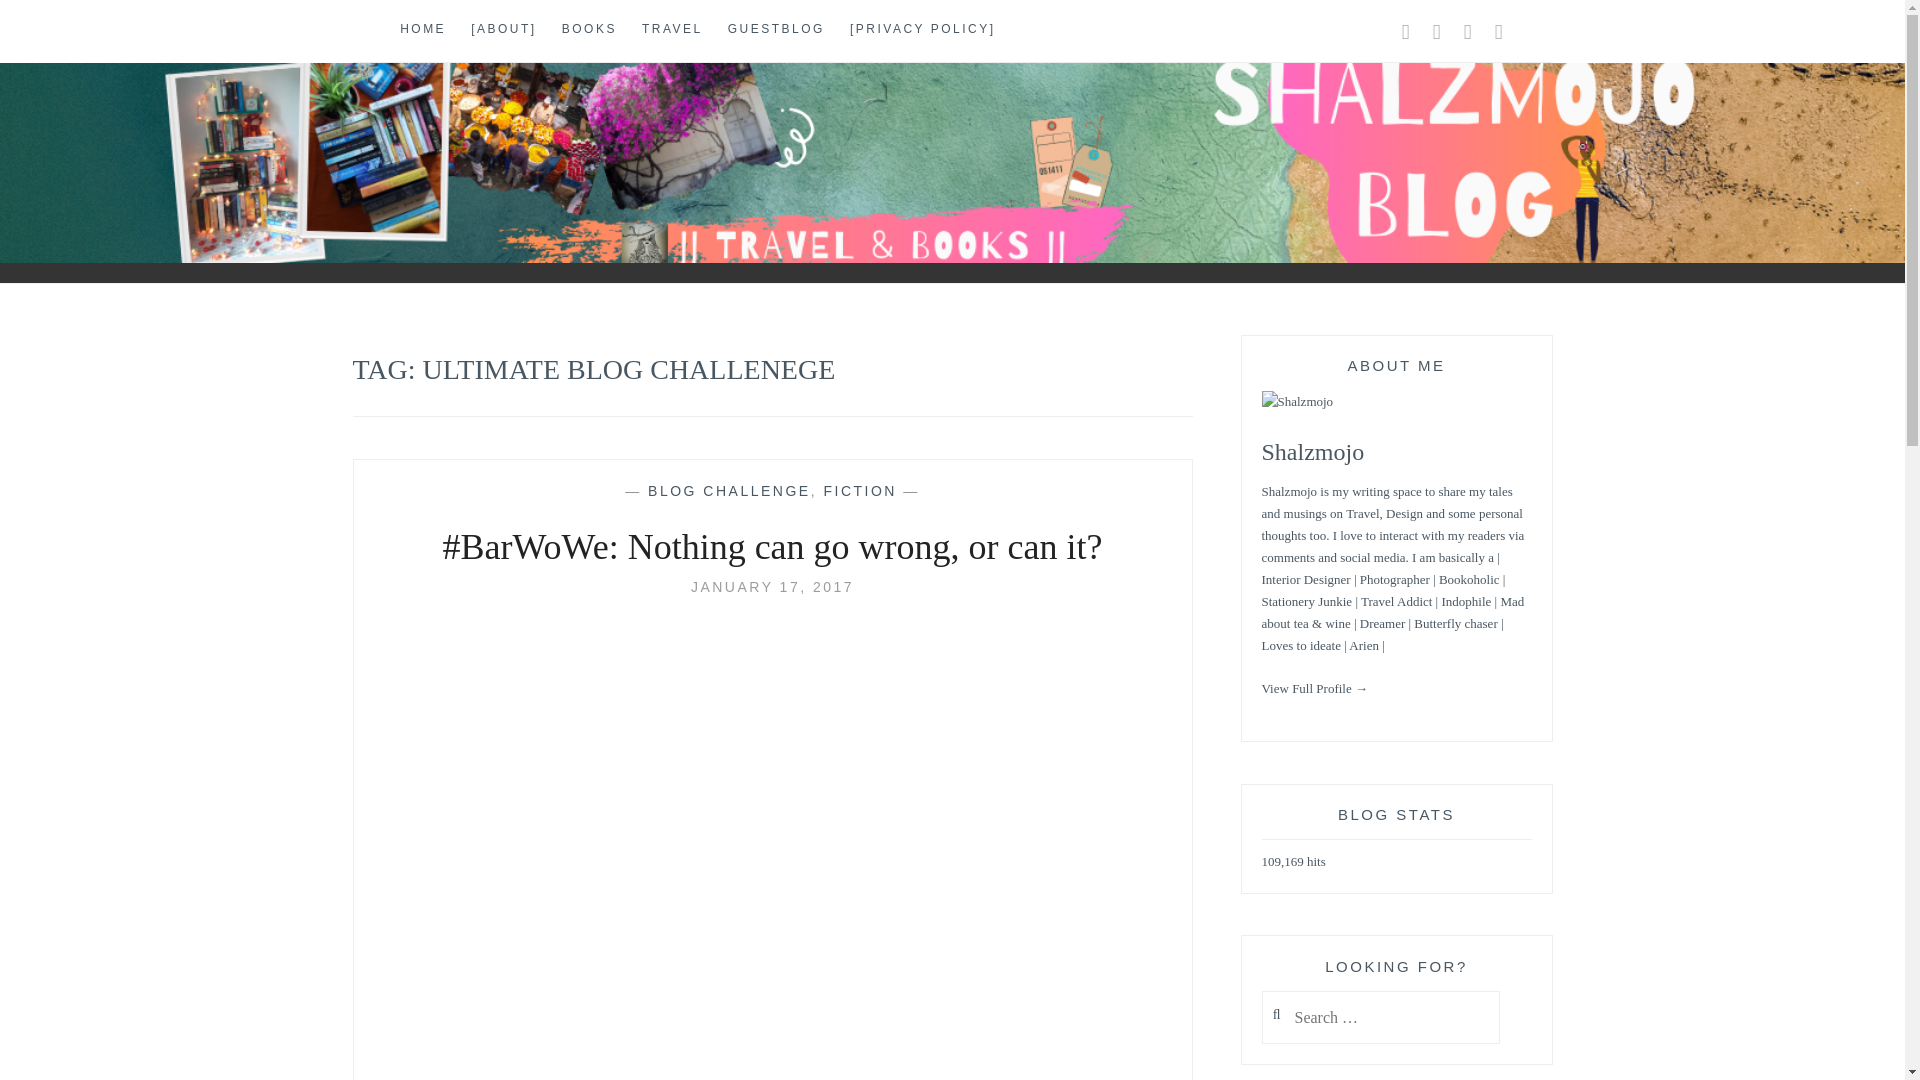 This screenshot has height=1080, width=1920. I want to click on TRAVEL, so click(672, 30).